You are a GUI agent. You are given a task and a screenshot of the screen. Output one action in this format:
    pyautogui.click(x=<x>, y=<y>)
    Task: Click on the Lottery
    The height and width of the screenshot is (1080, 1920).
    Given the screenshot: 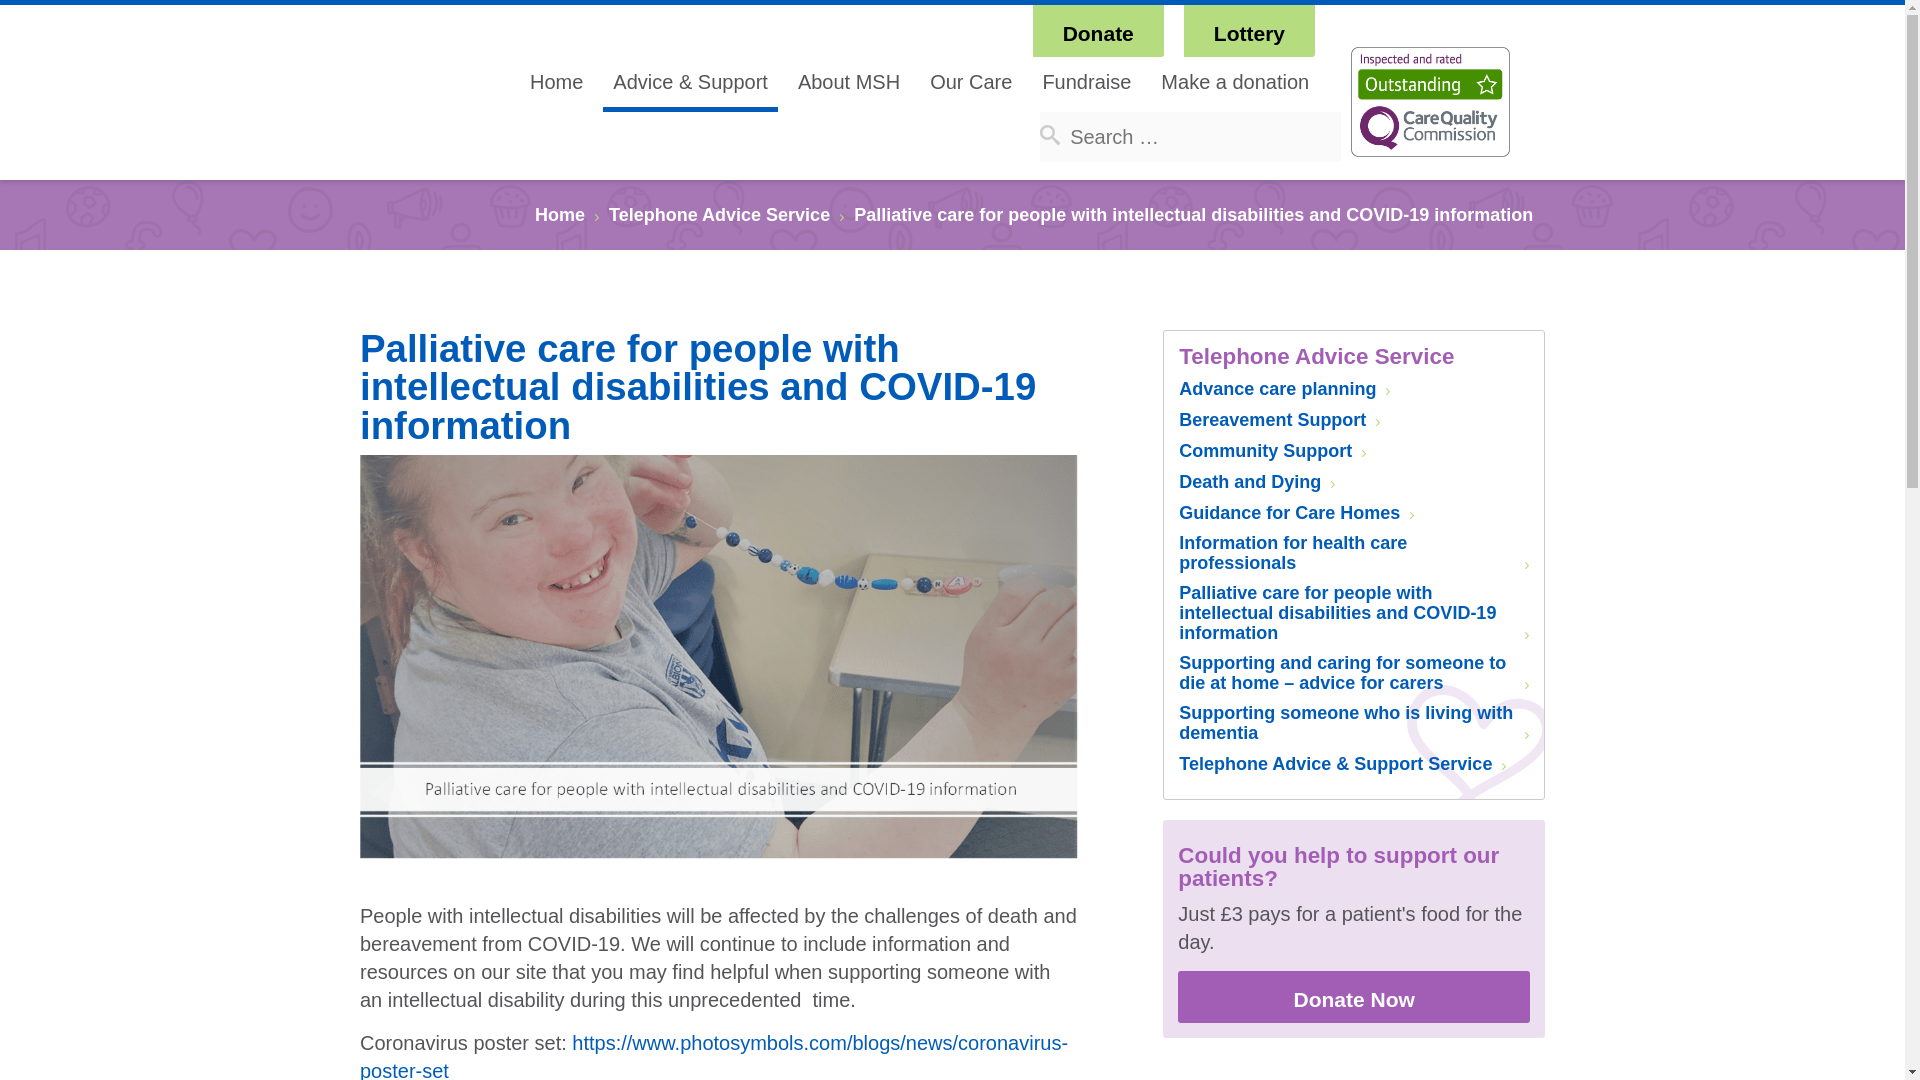 What is the action you would take?
    pyautogui.click(x=1250, y=31)
    